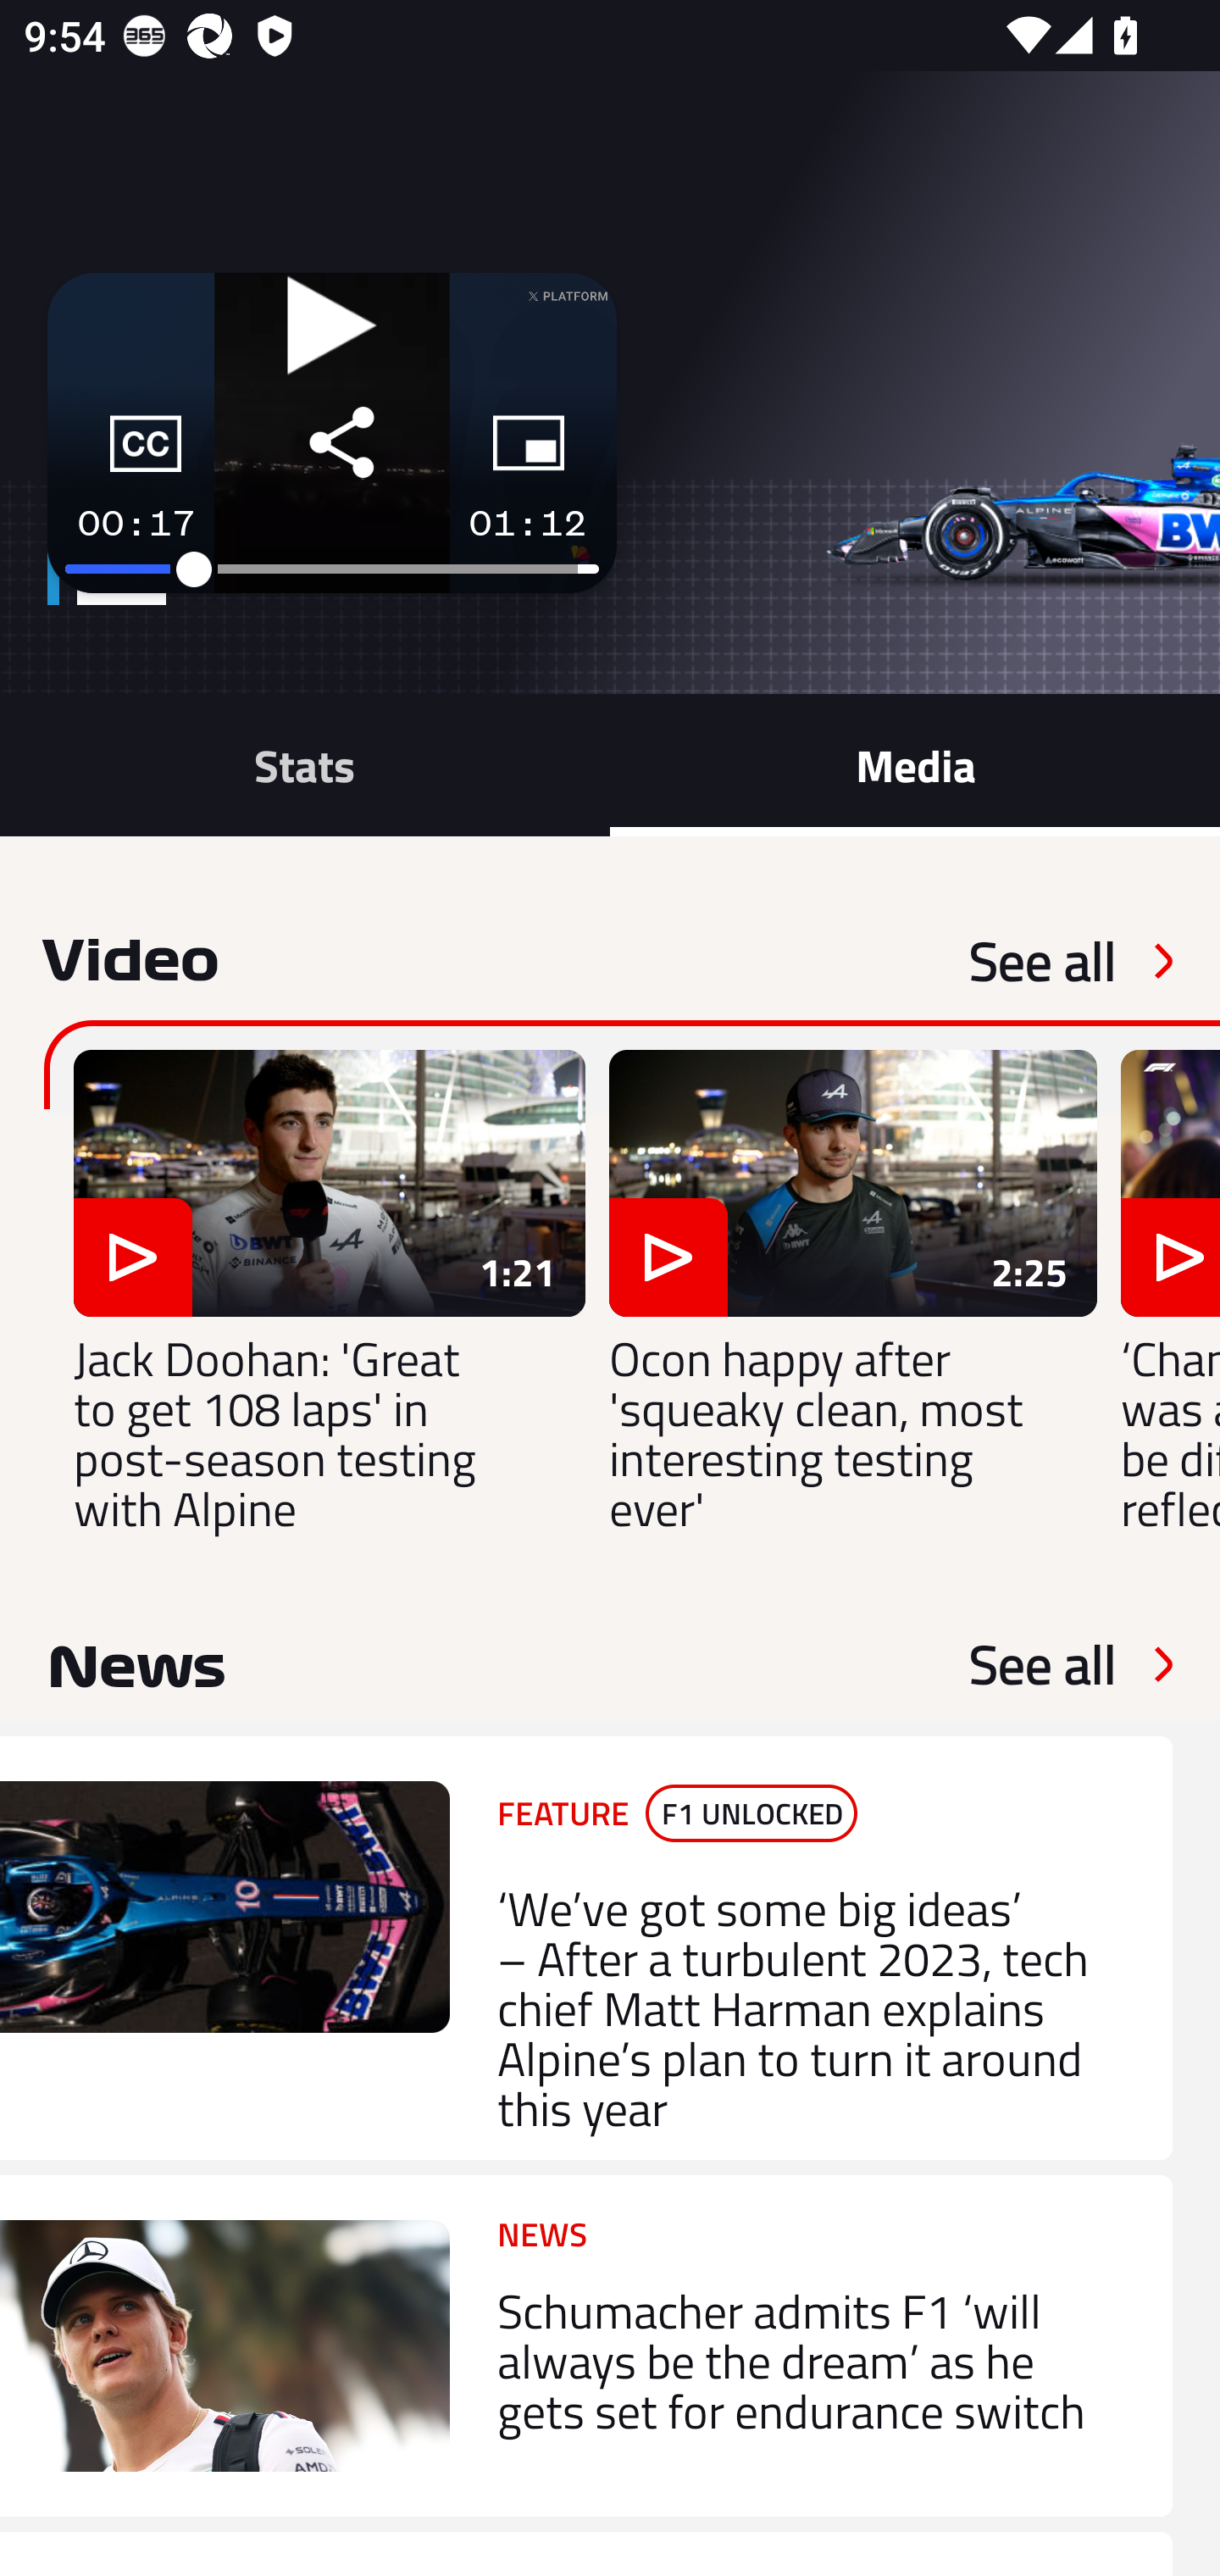 The width and height of the screenshot is (1220, 2576). What do you see at coordinates (1042, 1664) in the screenshot?
I see `See all` at bounding box center [1042, 1664].